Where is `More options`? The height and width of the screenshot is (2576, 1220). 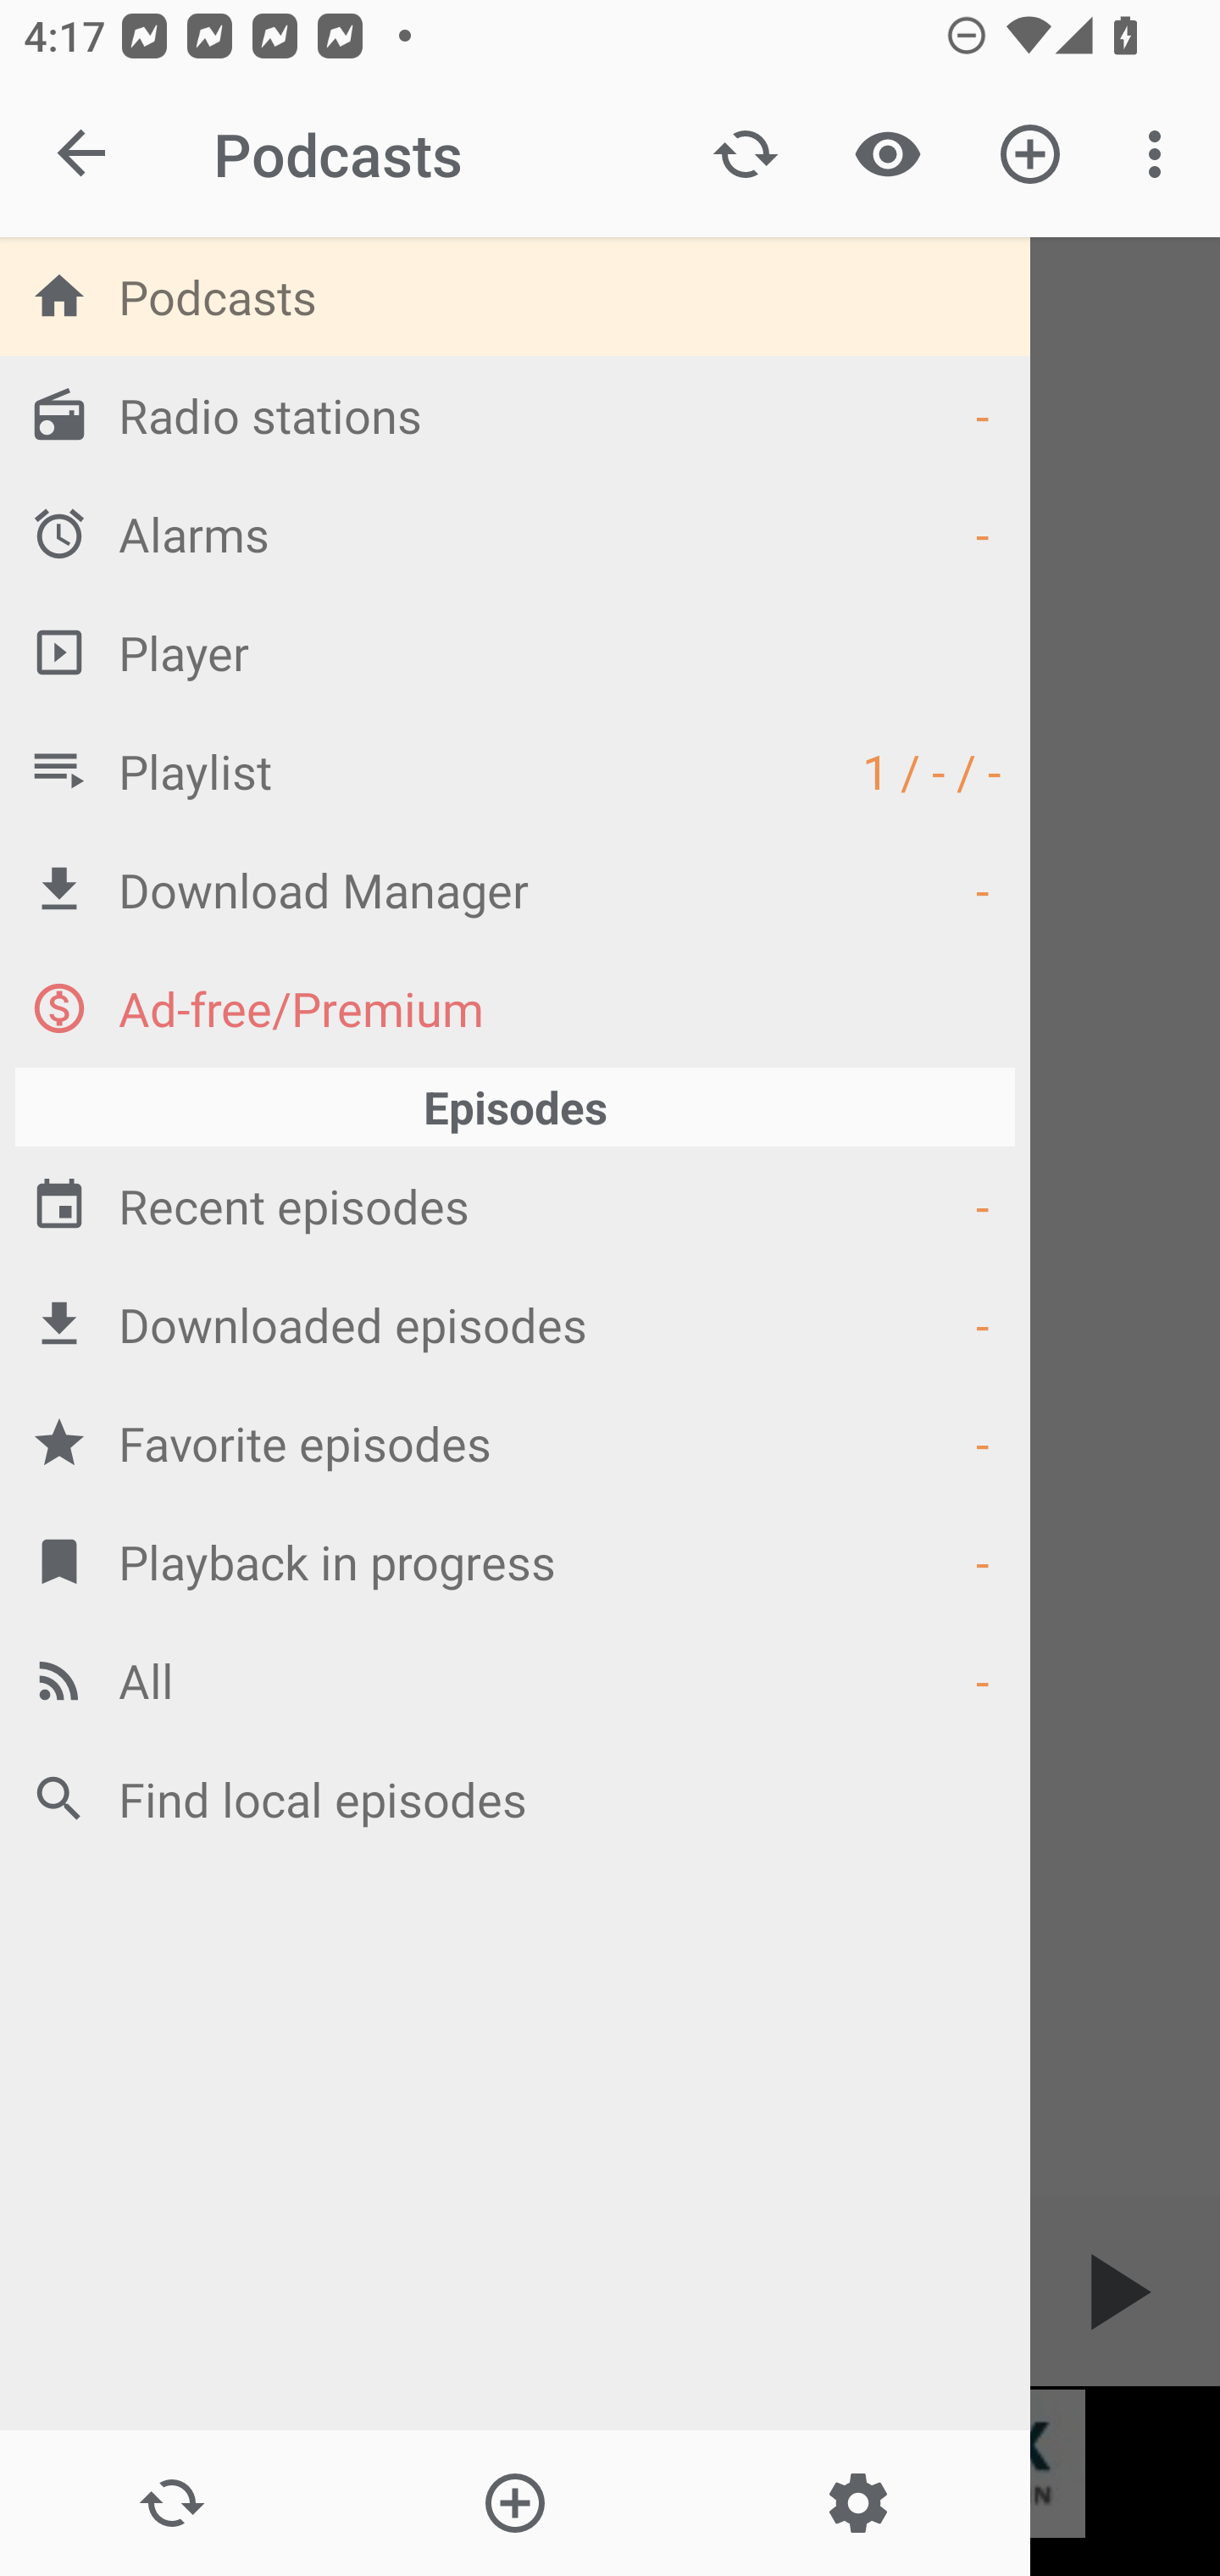
More options is located at coordinates (1161, 154).